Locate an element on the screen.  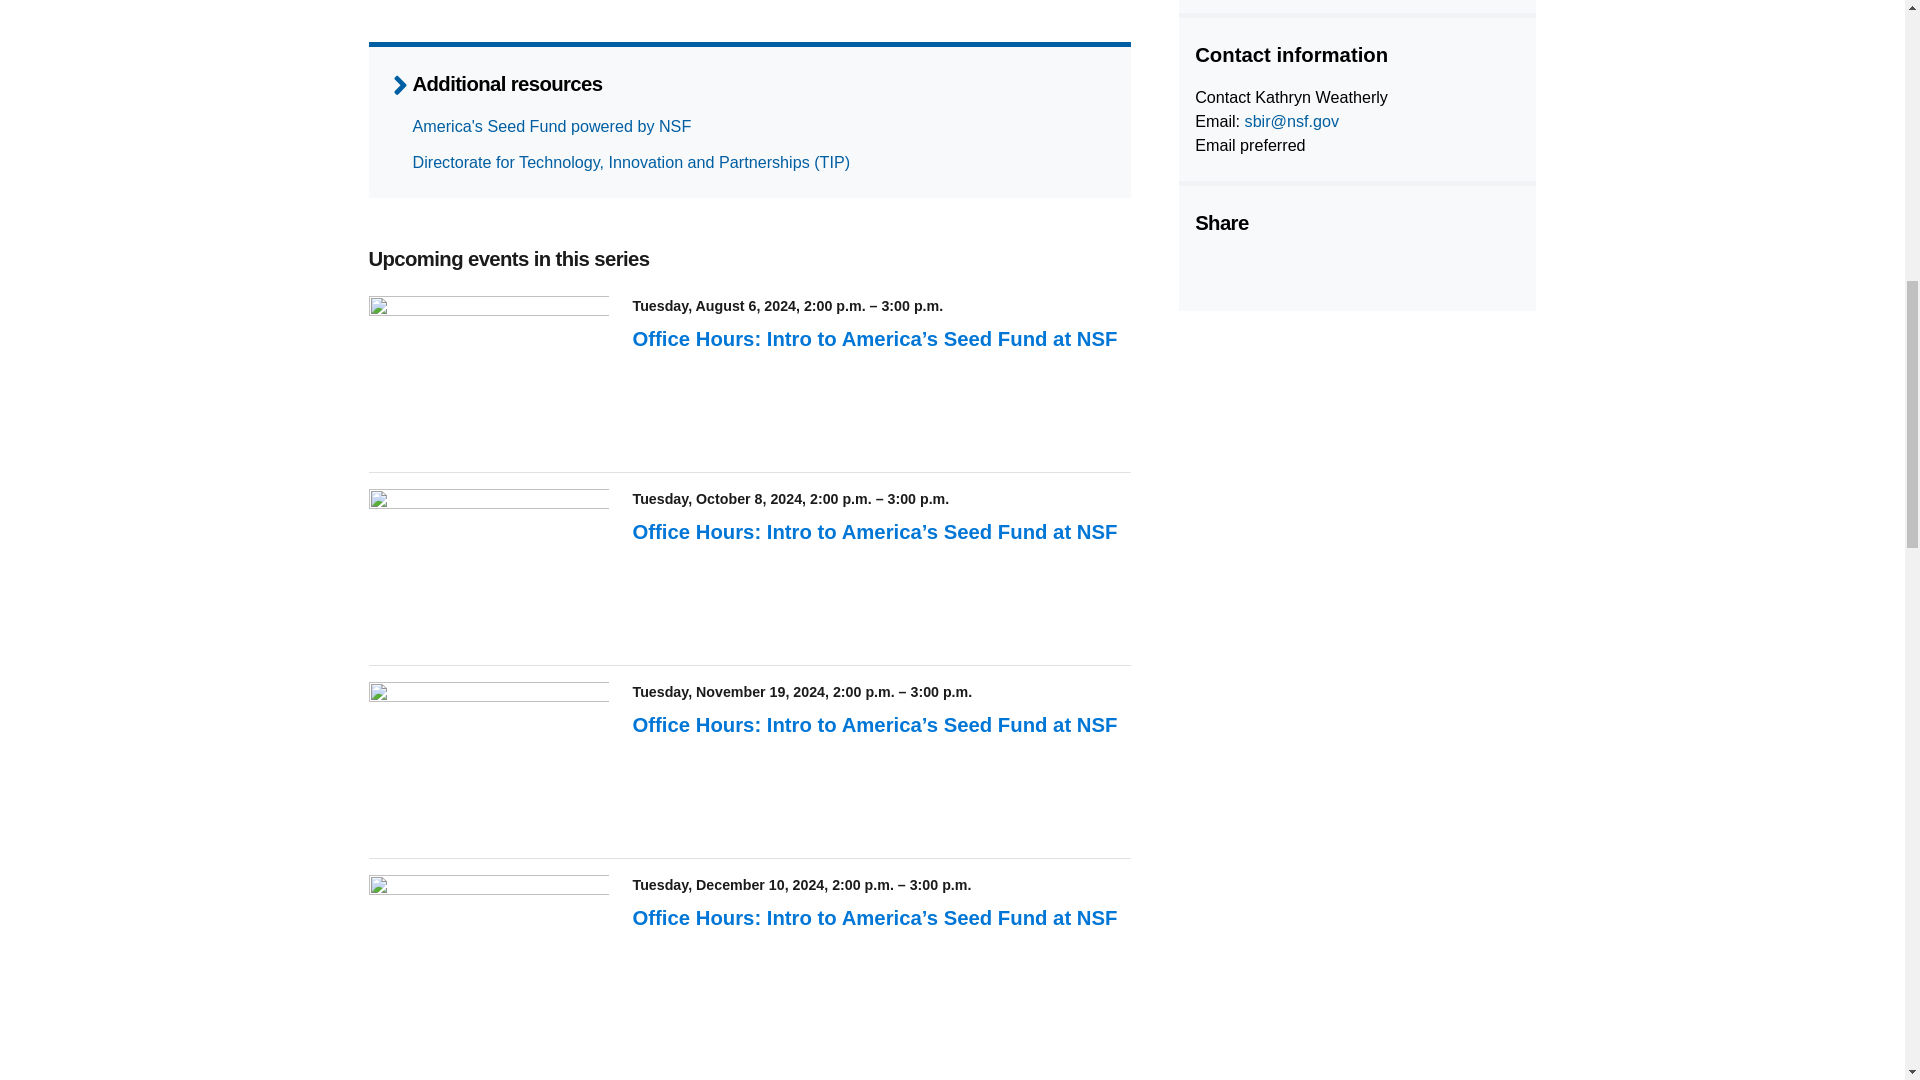
Facebook is located at coordinates (1209, 270).